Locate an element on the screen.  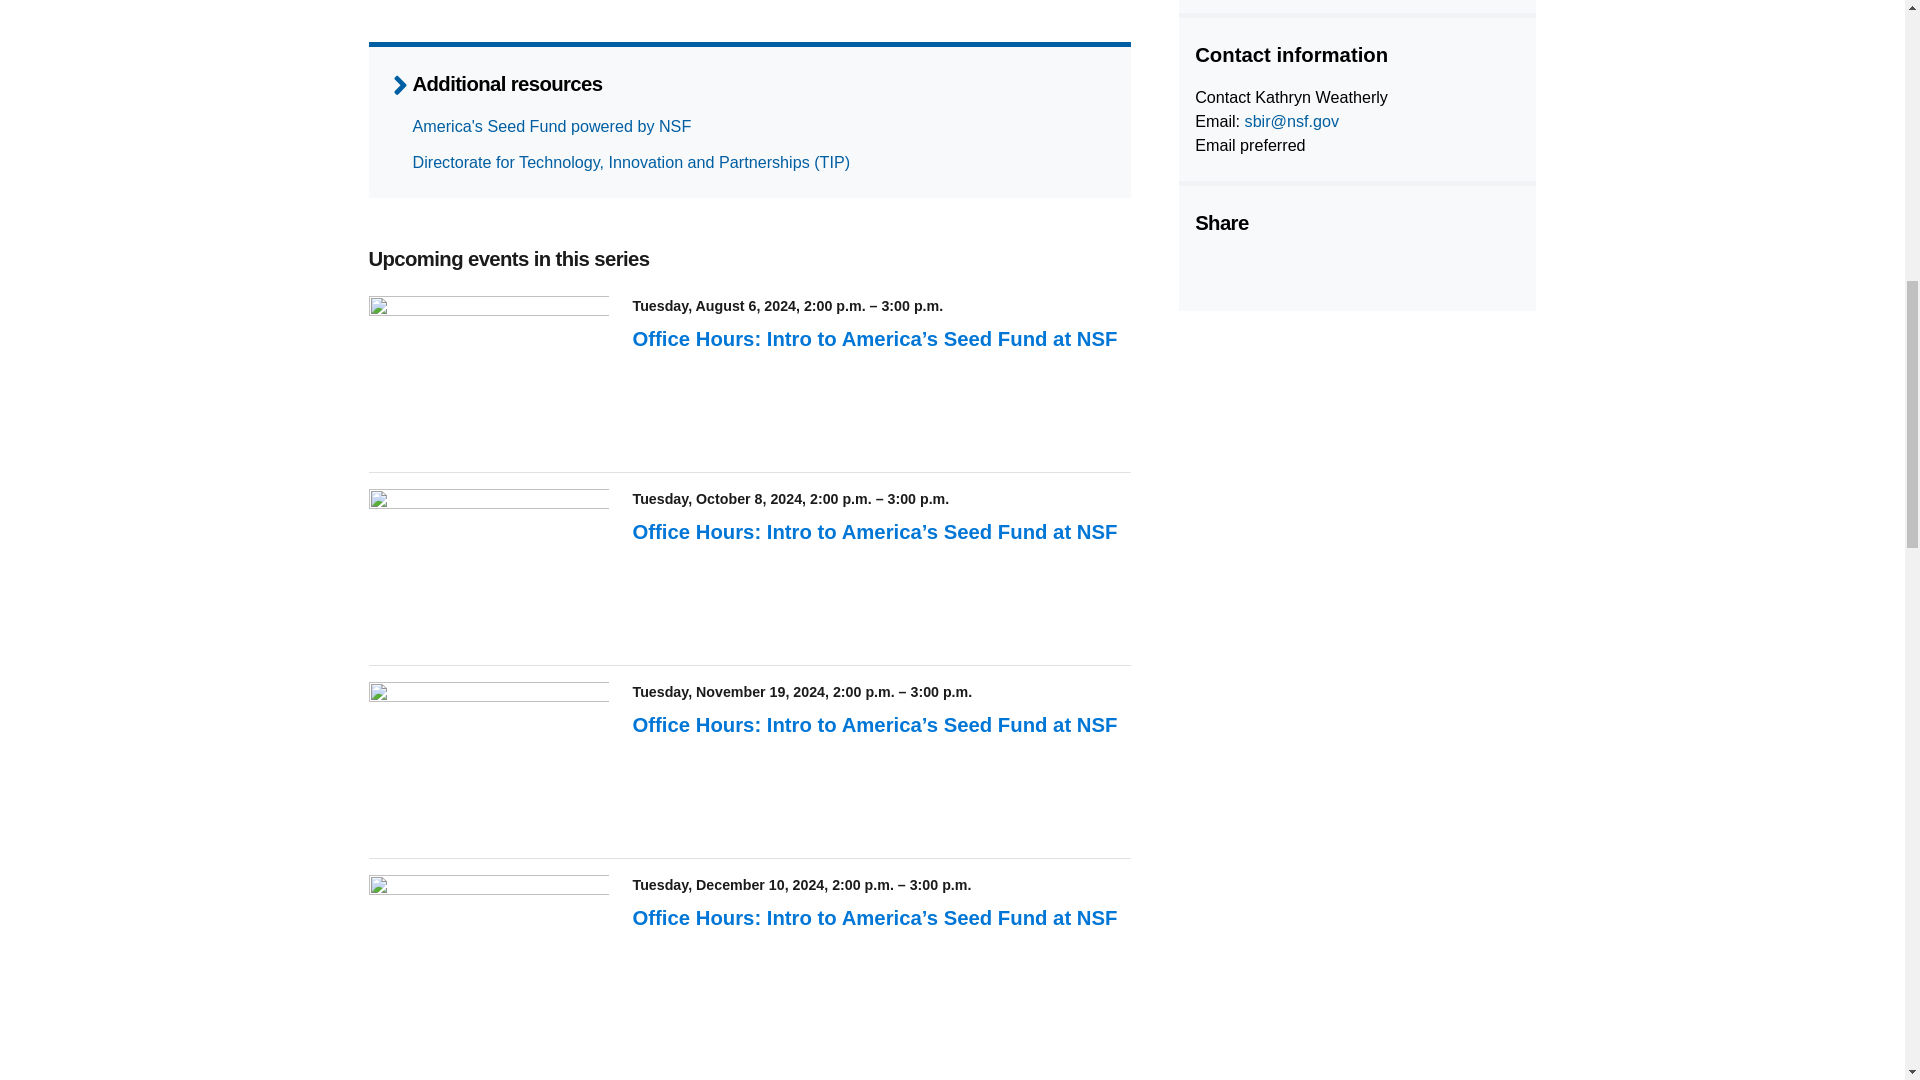
Facebook is located at coordinates (1209, 270).